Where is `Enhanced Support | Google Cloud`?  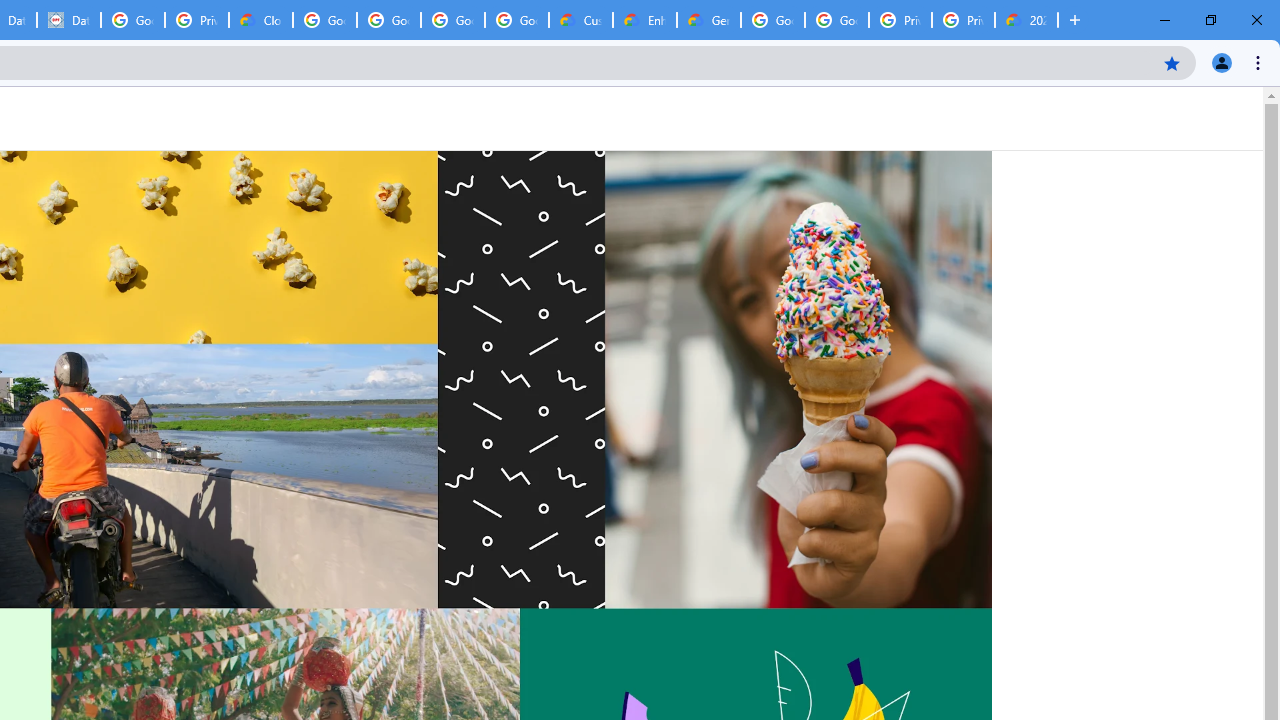 Enhanced Support | Google Cloud is located at coordinates (645, 20).